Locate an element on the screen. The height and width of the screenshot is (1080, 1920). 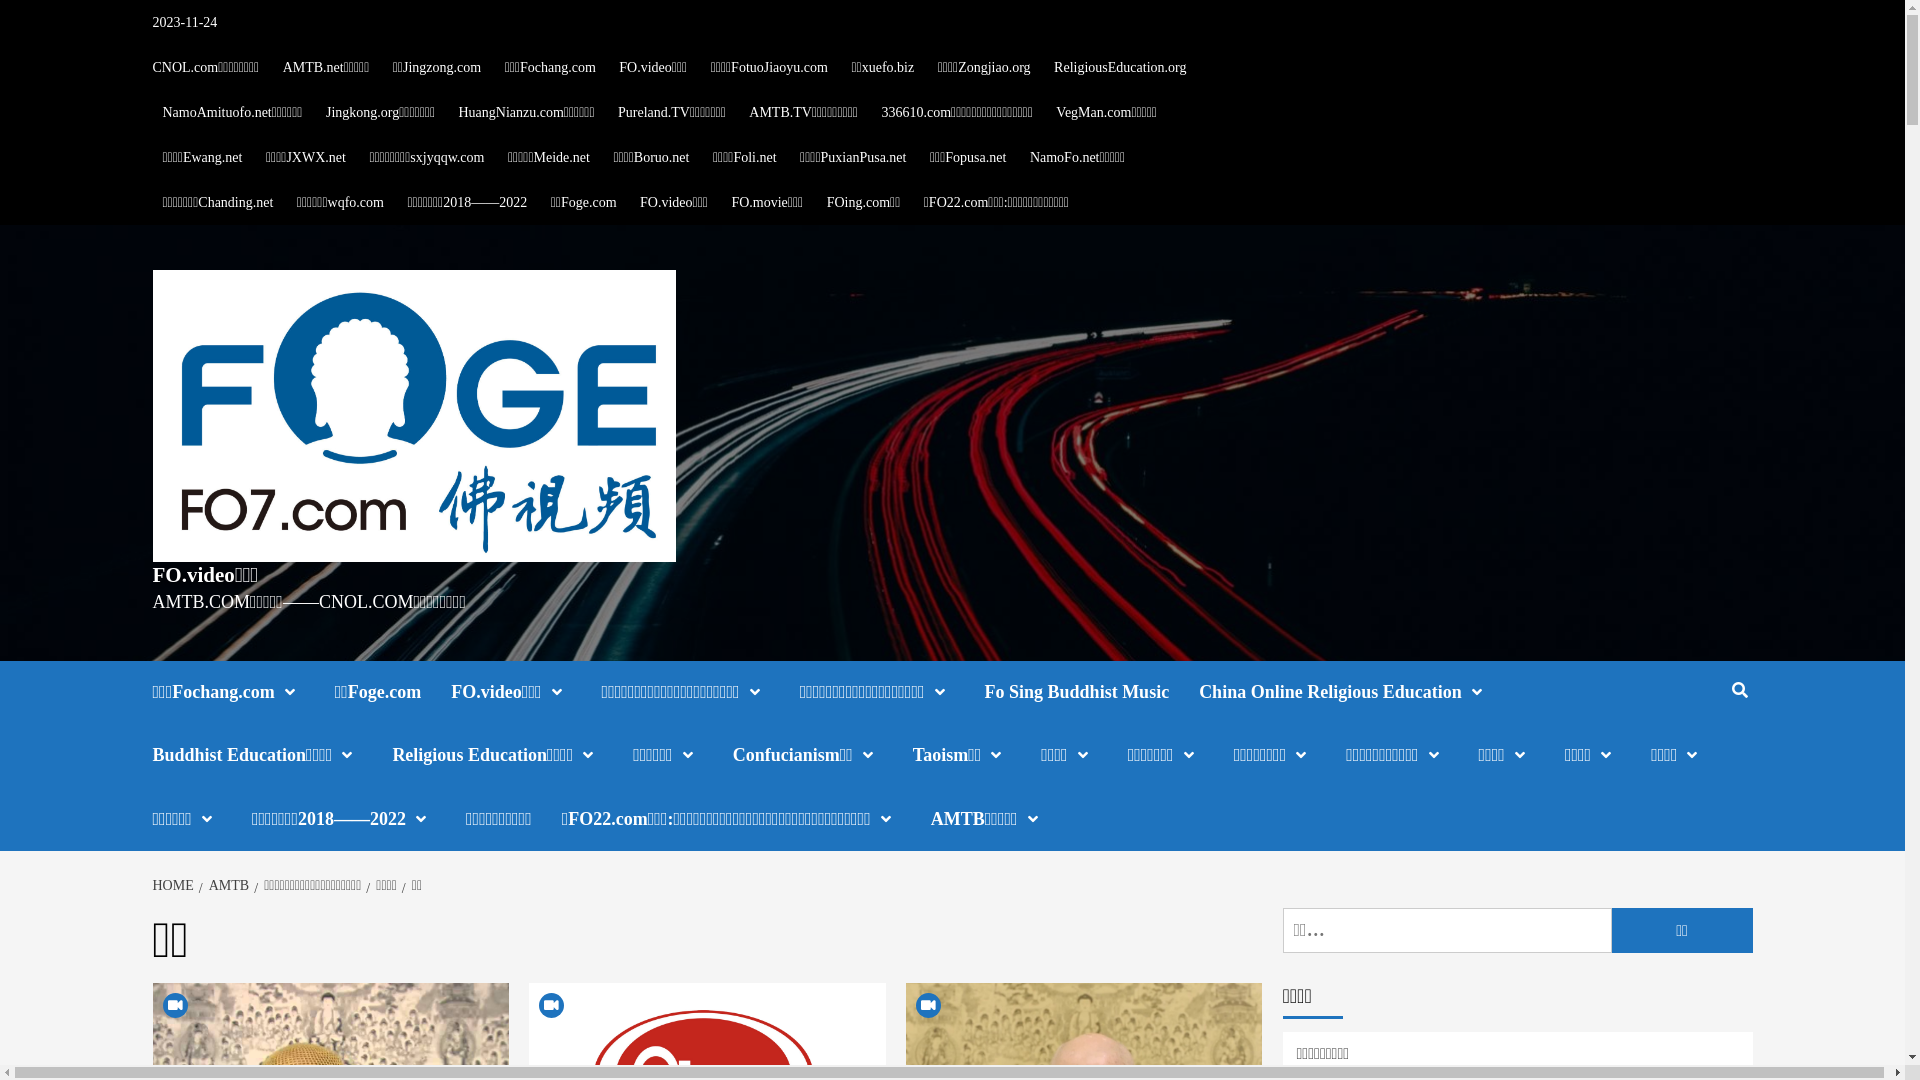
HOME is located at coordinates (175, 886).